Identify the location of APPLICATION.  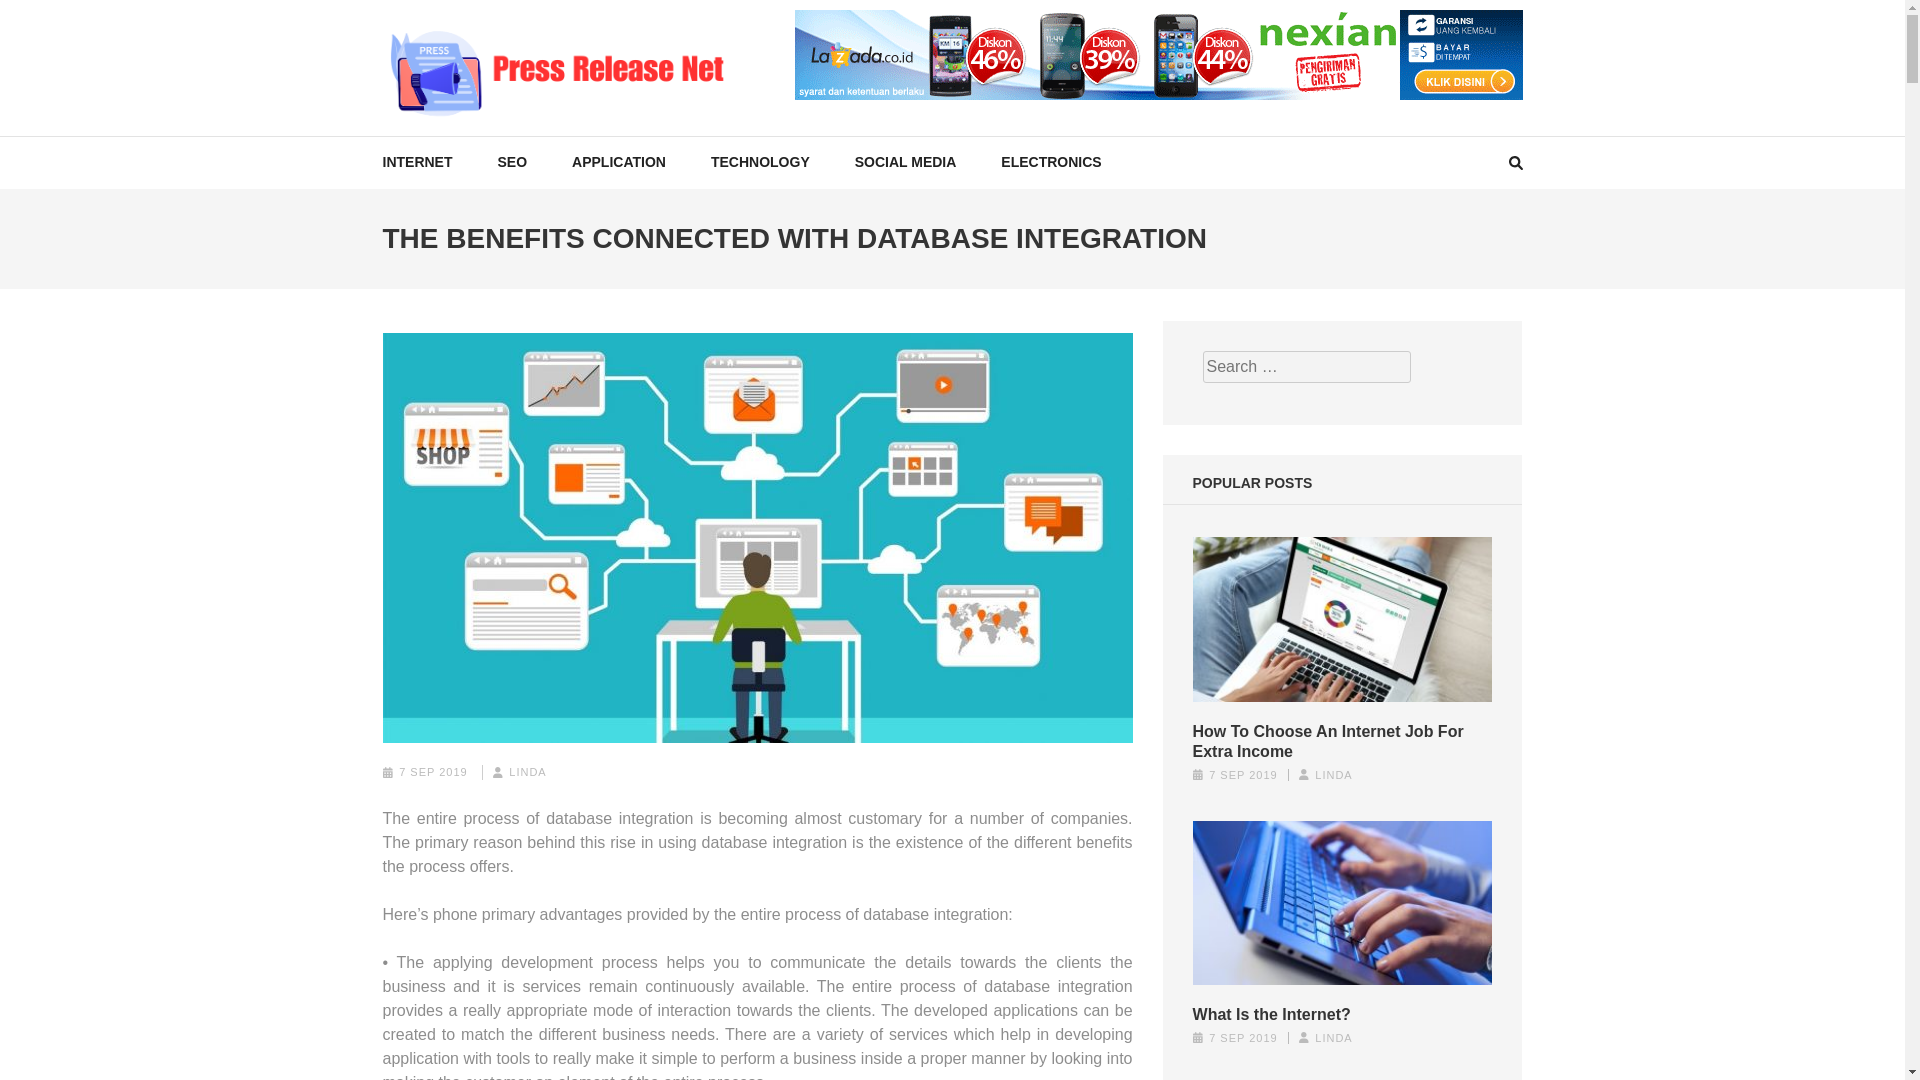
(619, 162).